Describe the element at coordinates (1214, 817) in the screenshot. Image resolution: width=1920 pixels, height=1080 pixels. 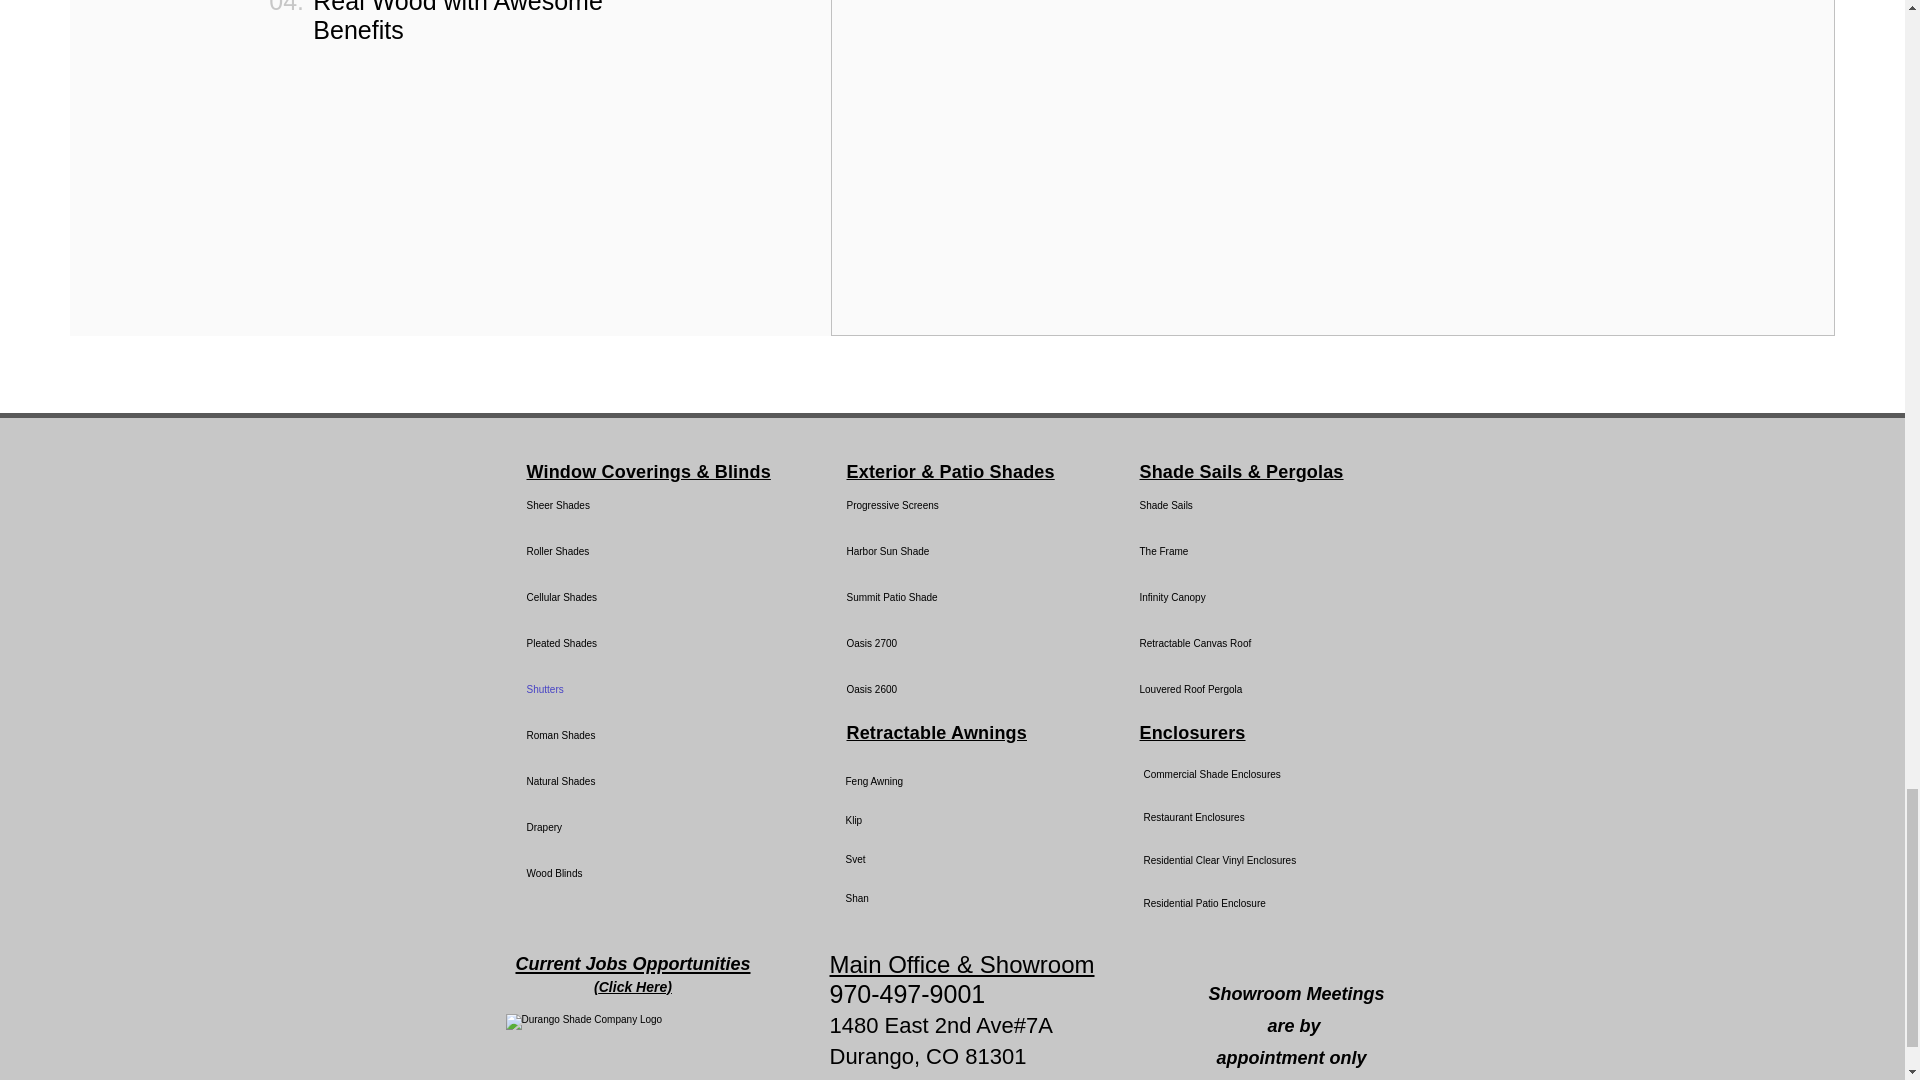
I see `Restaurant Enclosures` at that location.